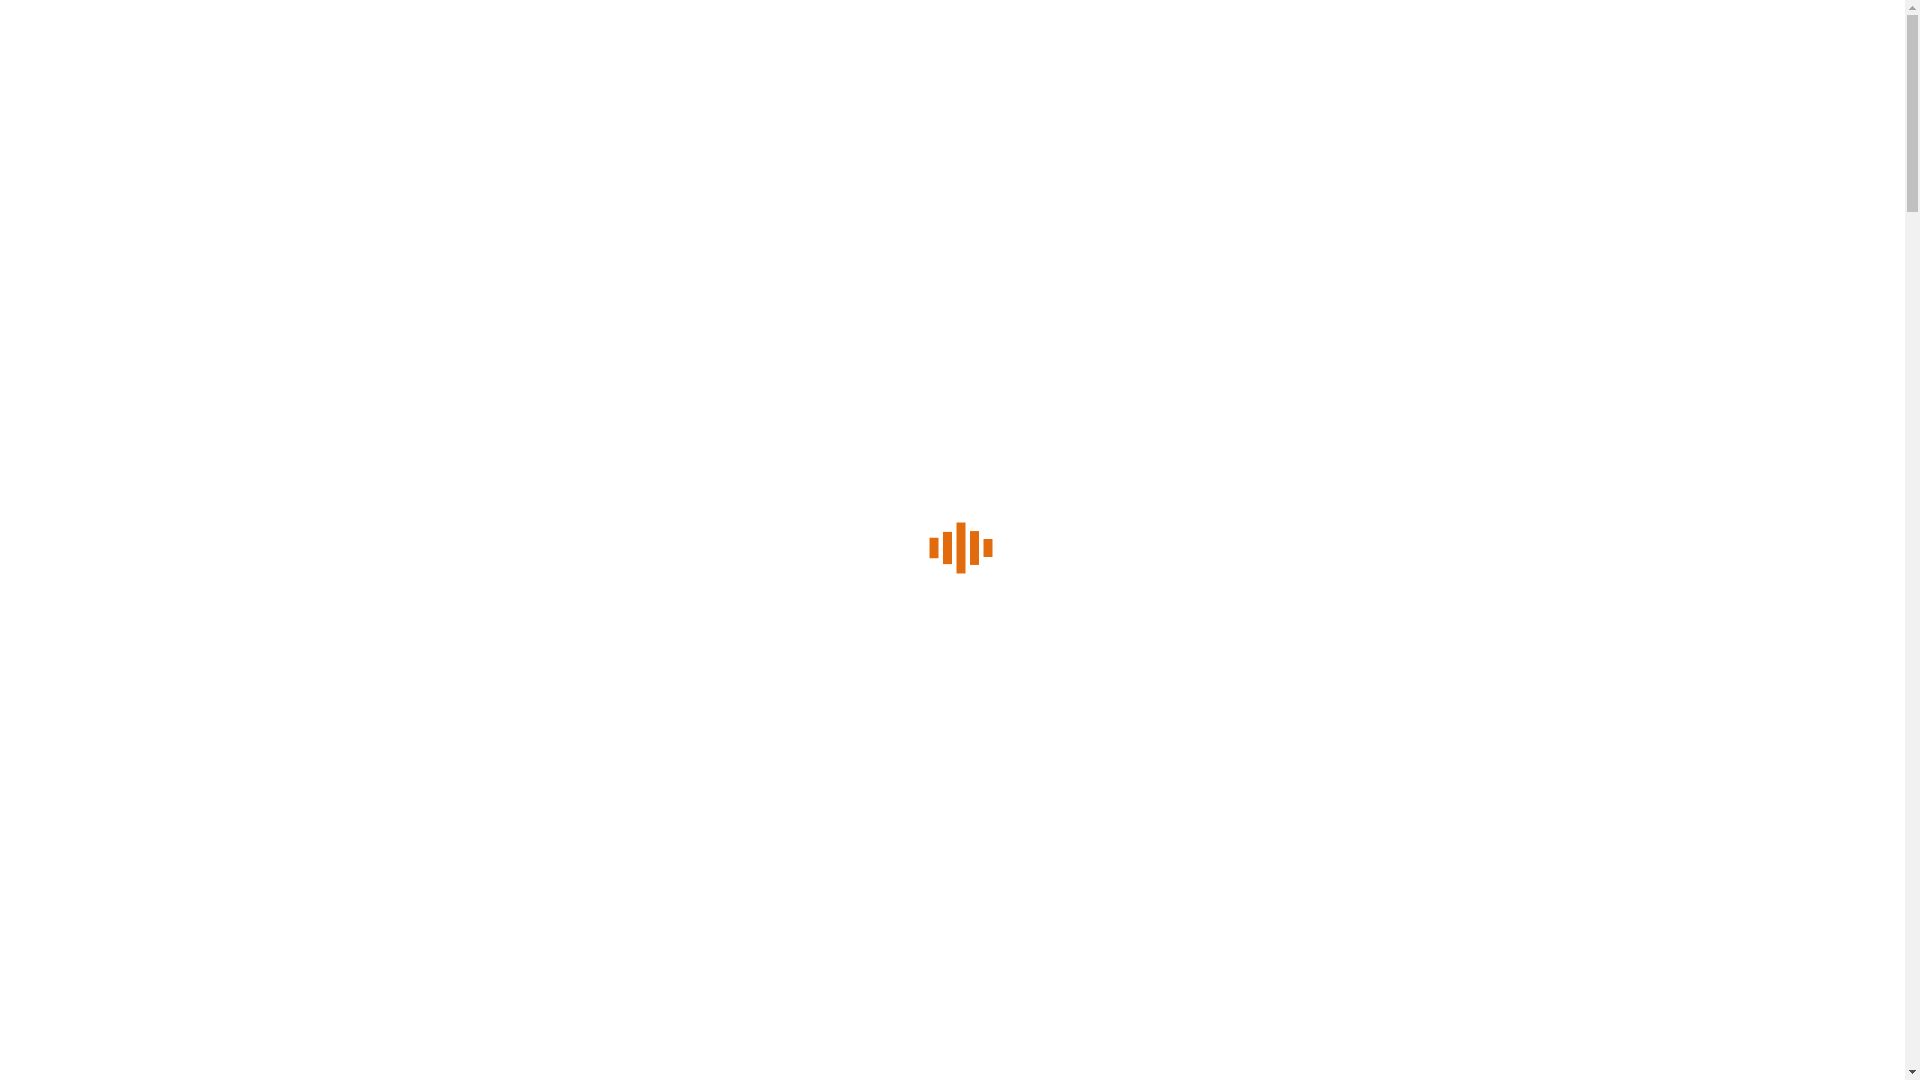 This screenshot has height=1080, width=1920. Describe the element at coordinates (90, 926) in the screenshot. I see `Eco-Friendly` at that location.